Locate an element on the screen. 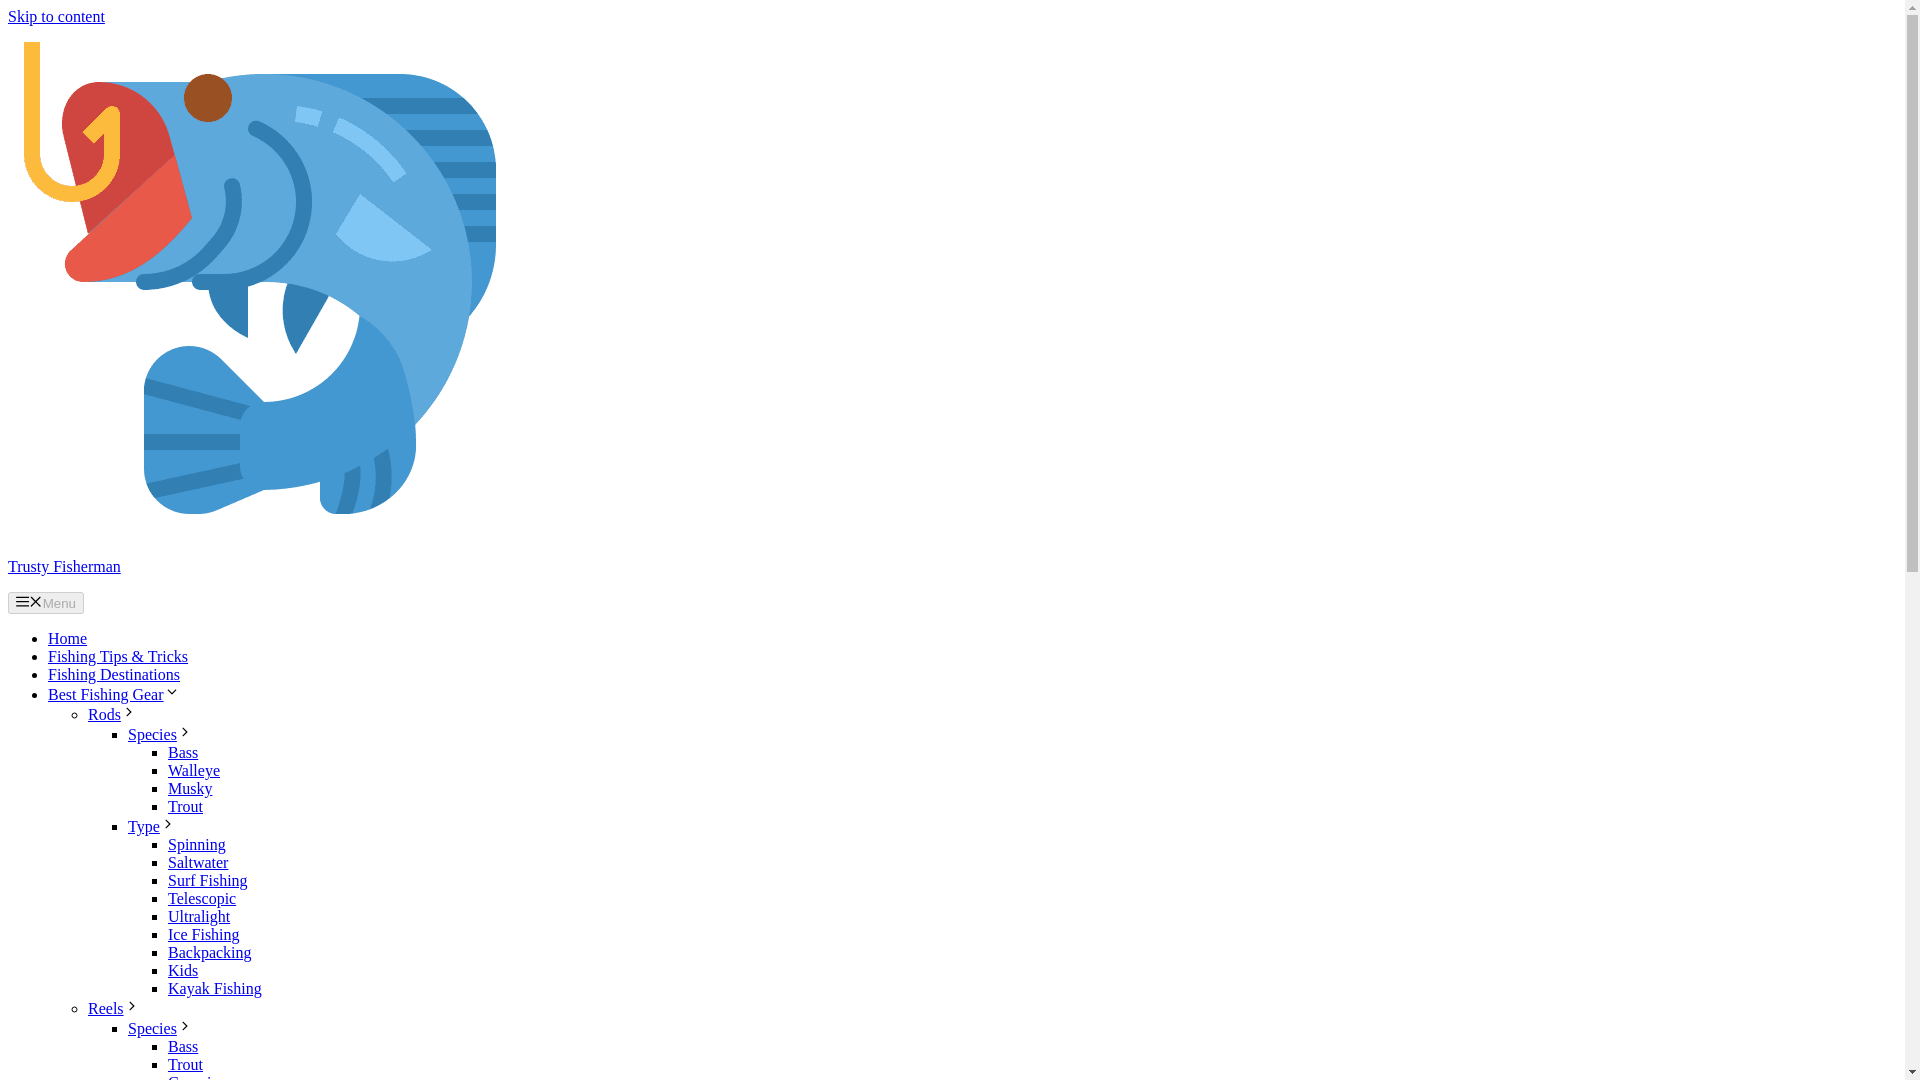 The height and width of the screenshot is (1080, 1920). Trout is located at coordinates (186, 1064).